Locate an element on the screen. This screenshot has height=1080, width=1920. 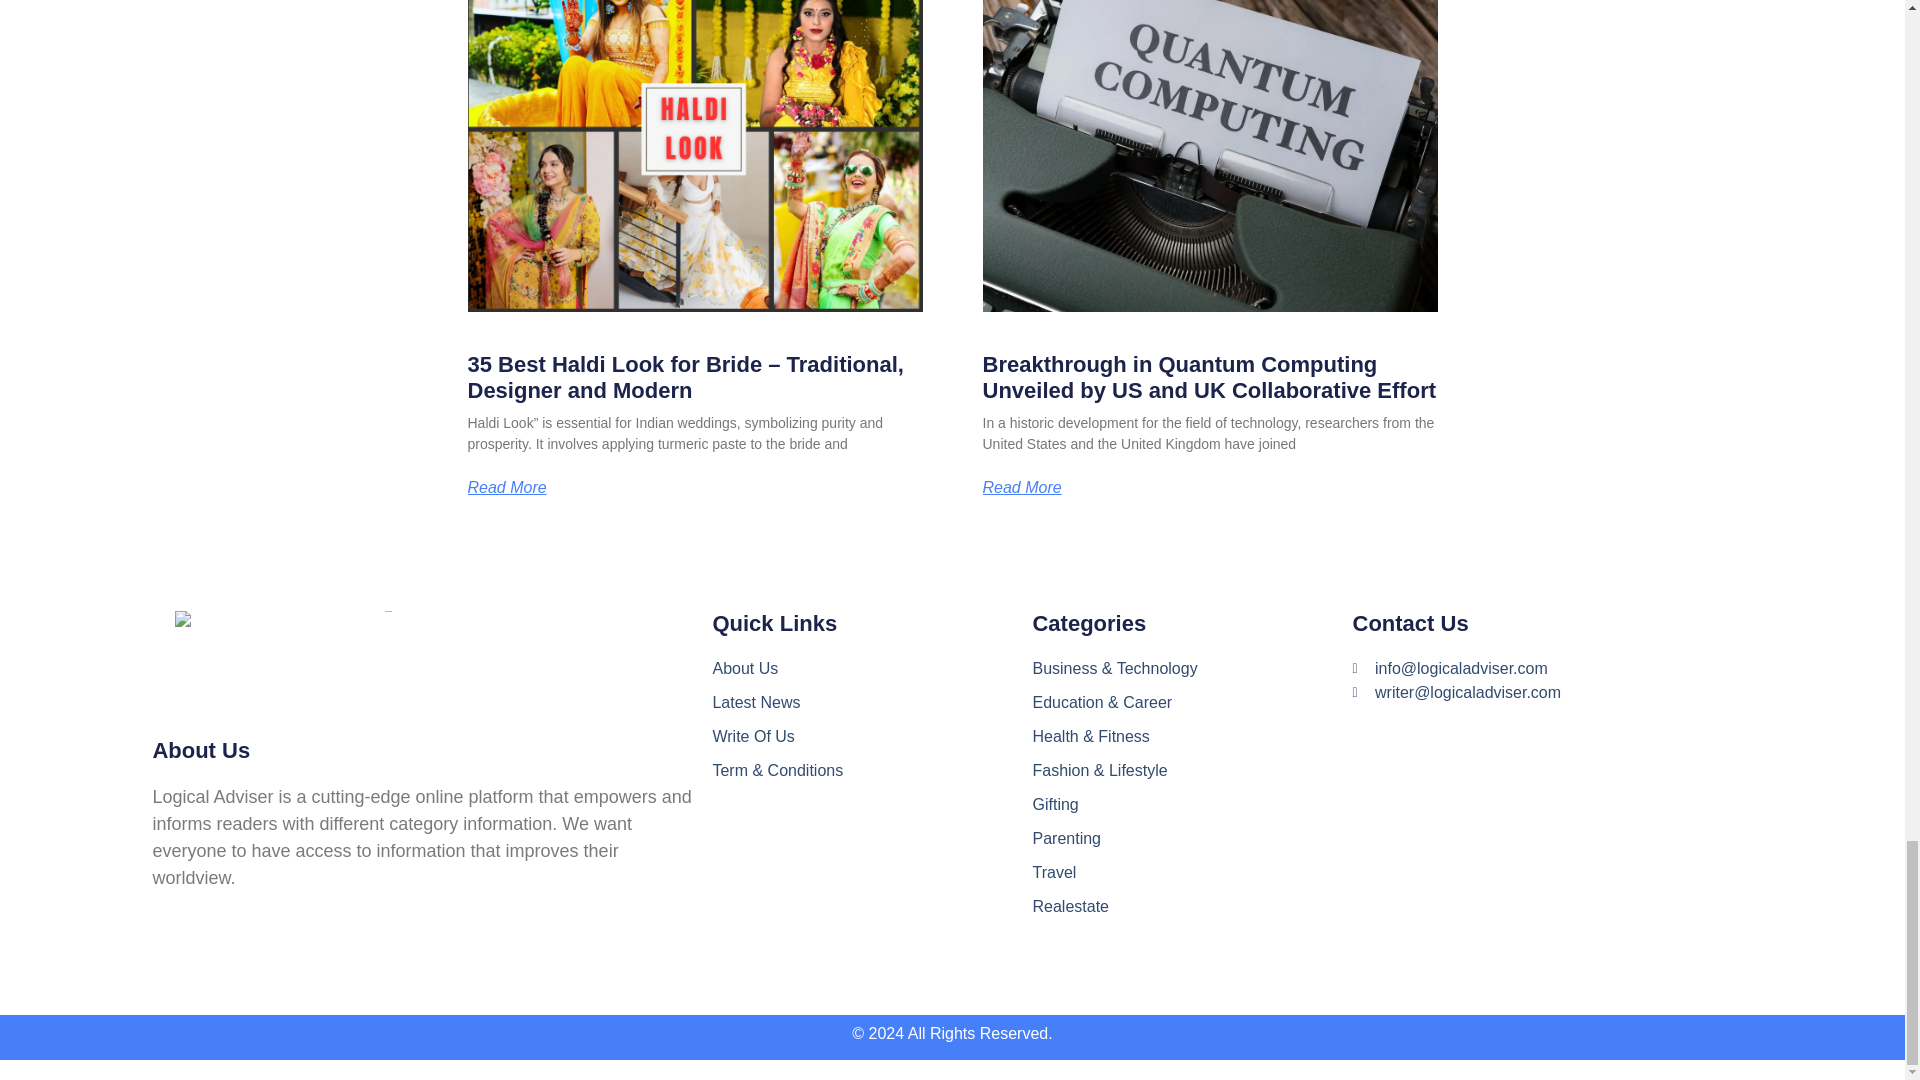
About Us is located at coordinates (872, 668).